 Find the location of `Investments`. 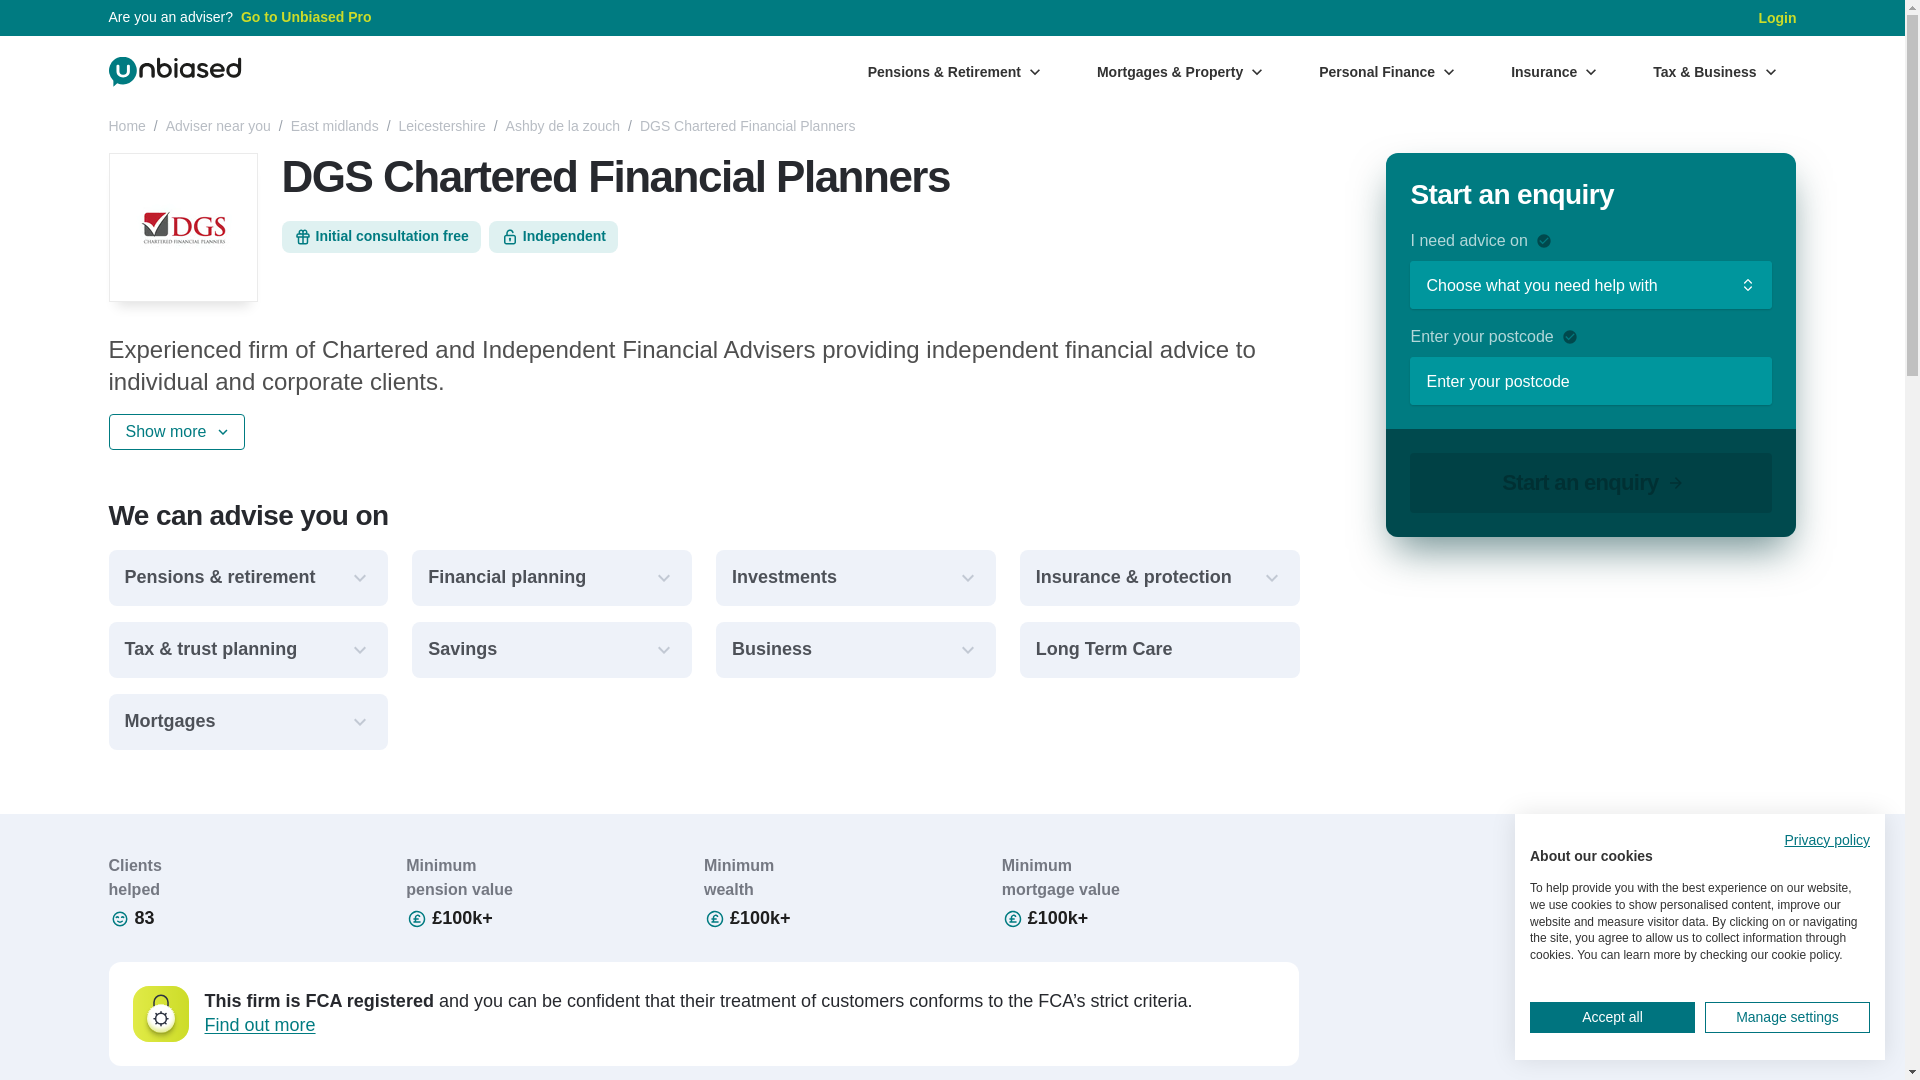

Investments is located at coordinates (856, 577).